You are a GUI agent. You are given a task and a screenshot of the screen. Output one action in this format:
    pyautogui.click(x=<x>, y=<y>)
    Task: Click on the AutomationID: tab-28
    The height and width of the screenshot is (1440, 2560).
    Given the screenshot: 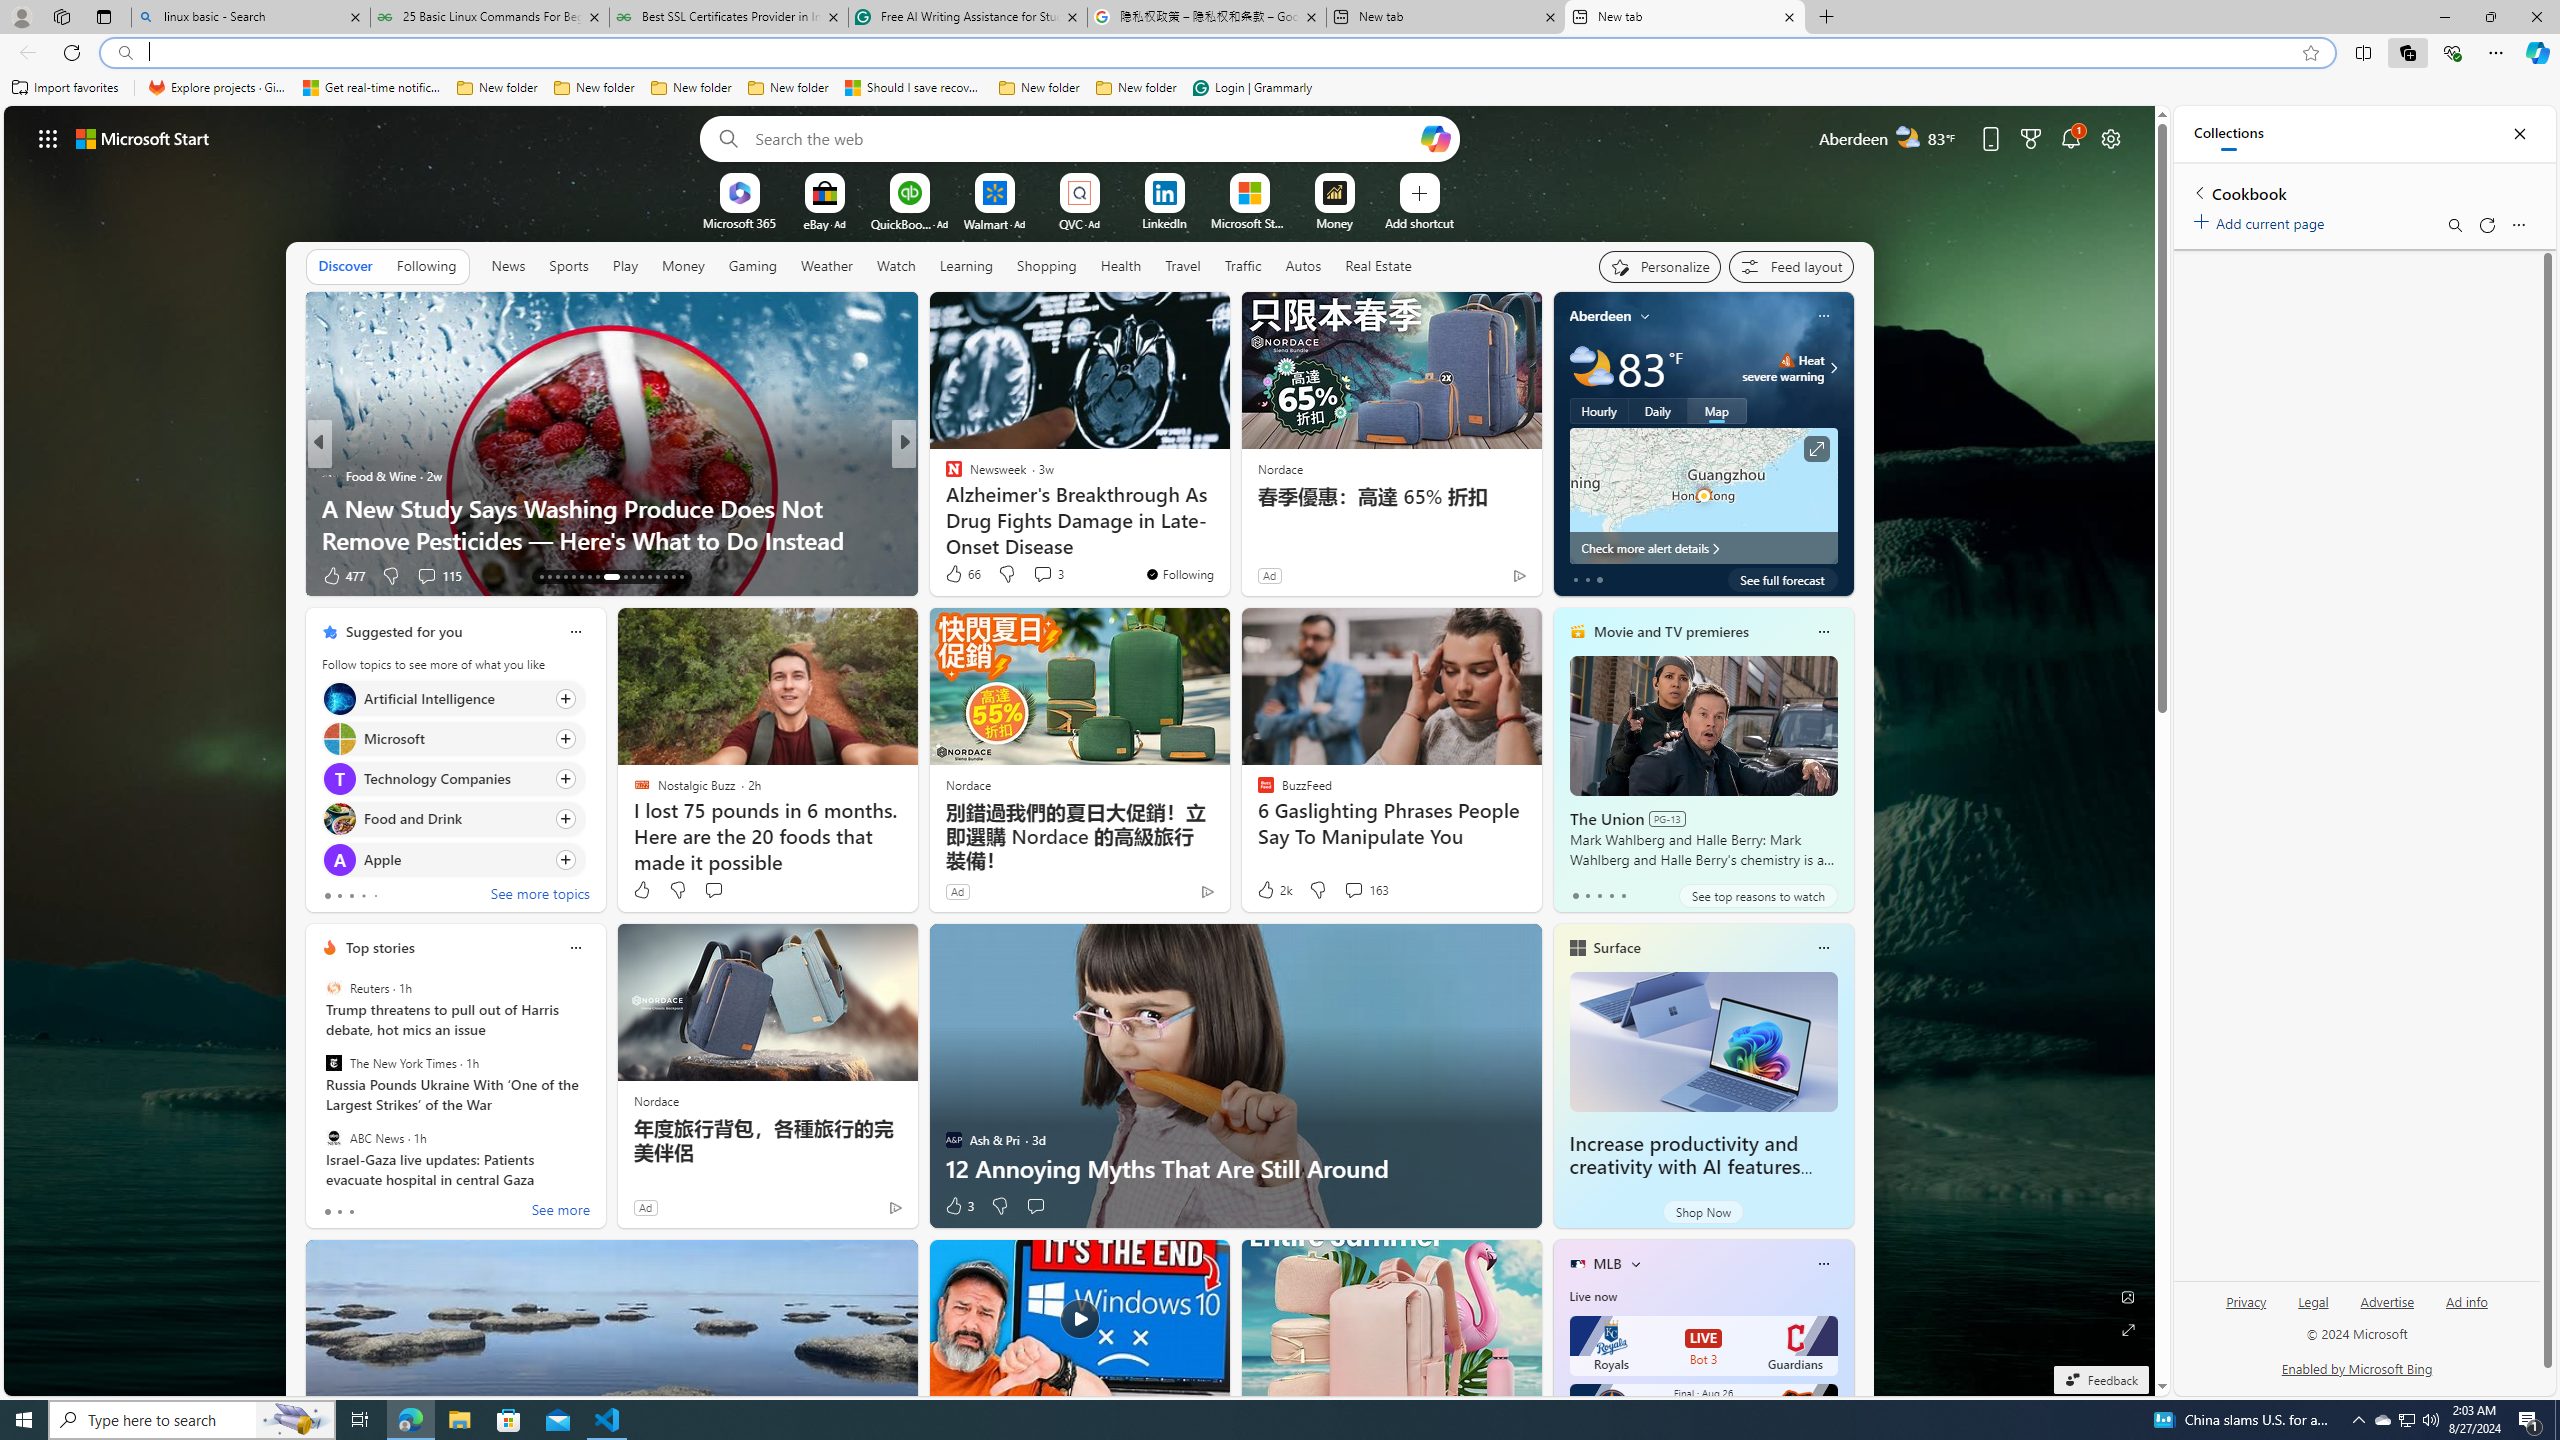 What is the action you would take?
    pyautogui.click(x=673, y=577)
    